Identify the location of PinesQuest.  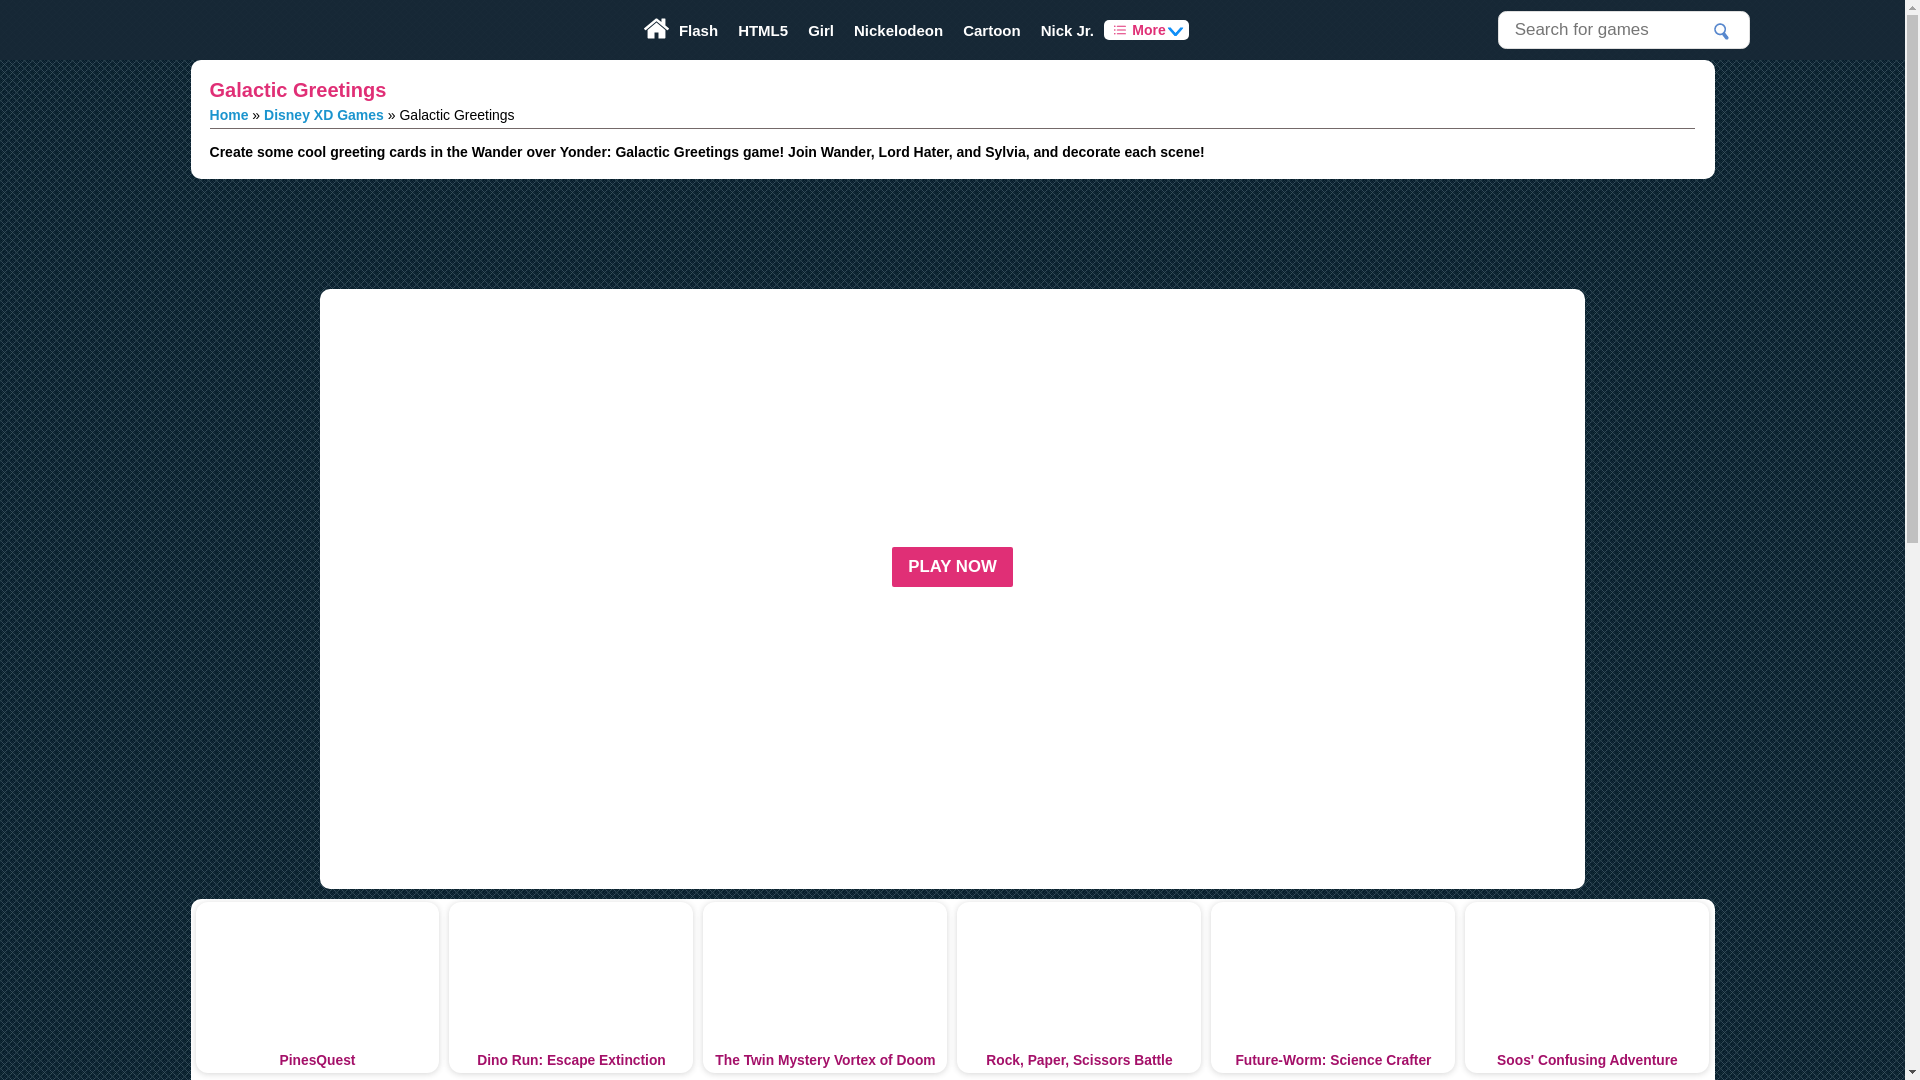
(317, 987).